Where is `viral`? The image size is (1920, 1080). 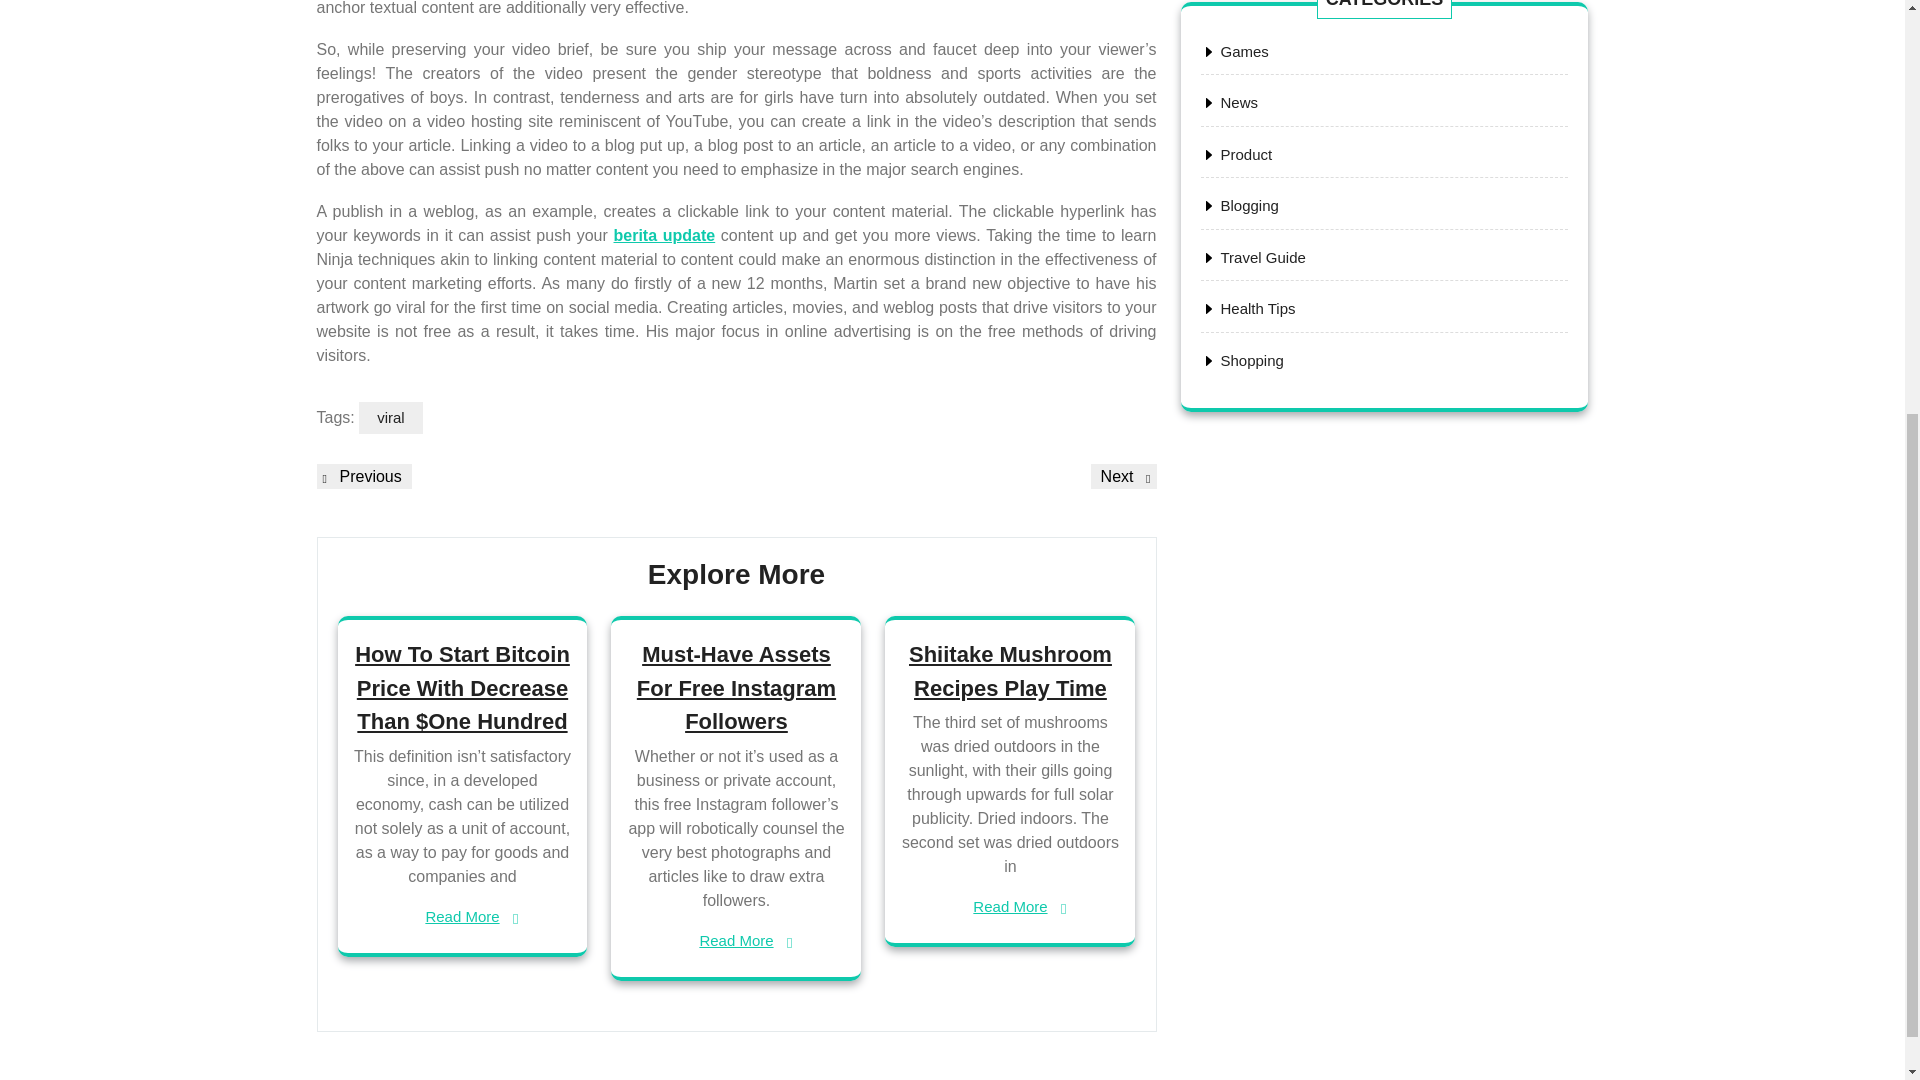 viral is located at coordinates (1243, 52).